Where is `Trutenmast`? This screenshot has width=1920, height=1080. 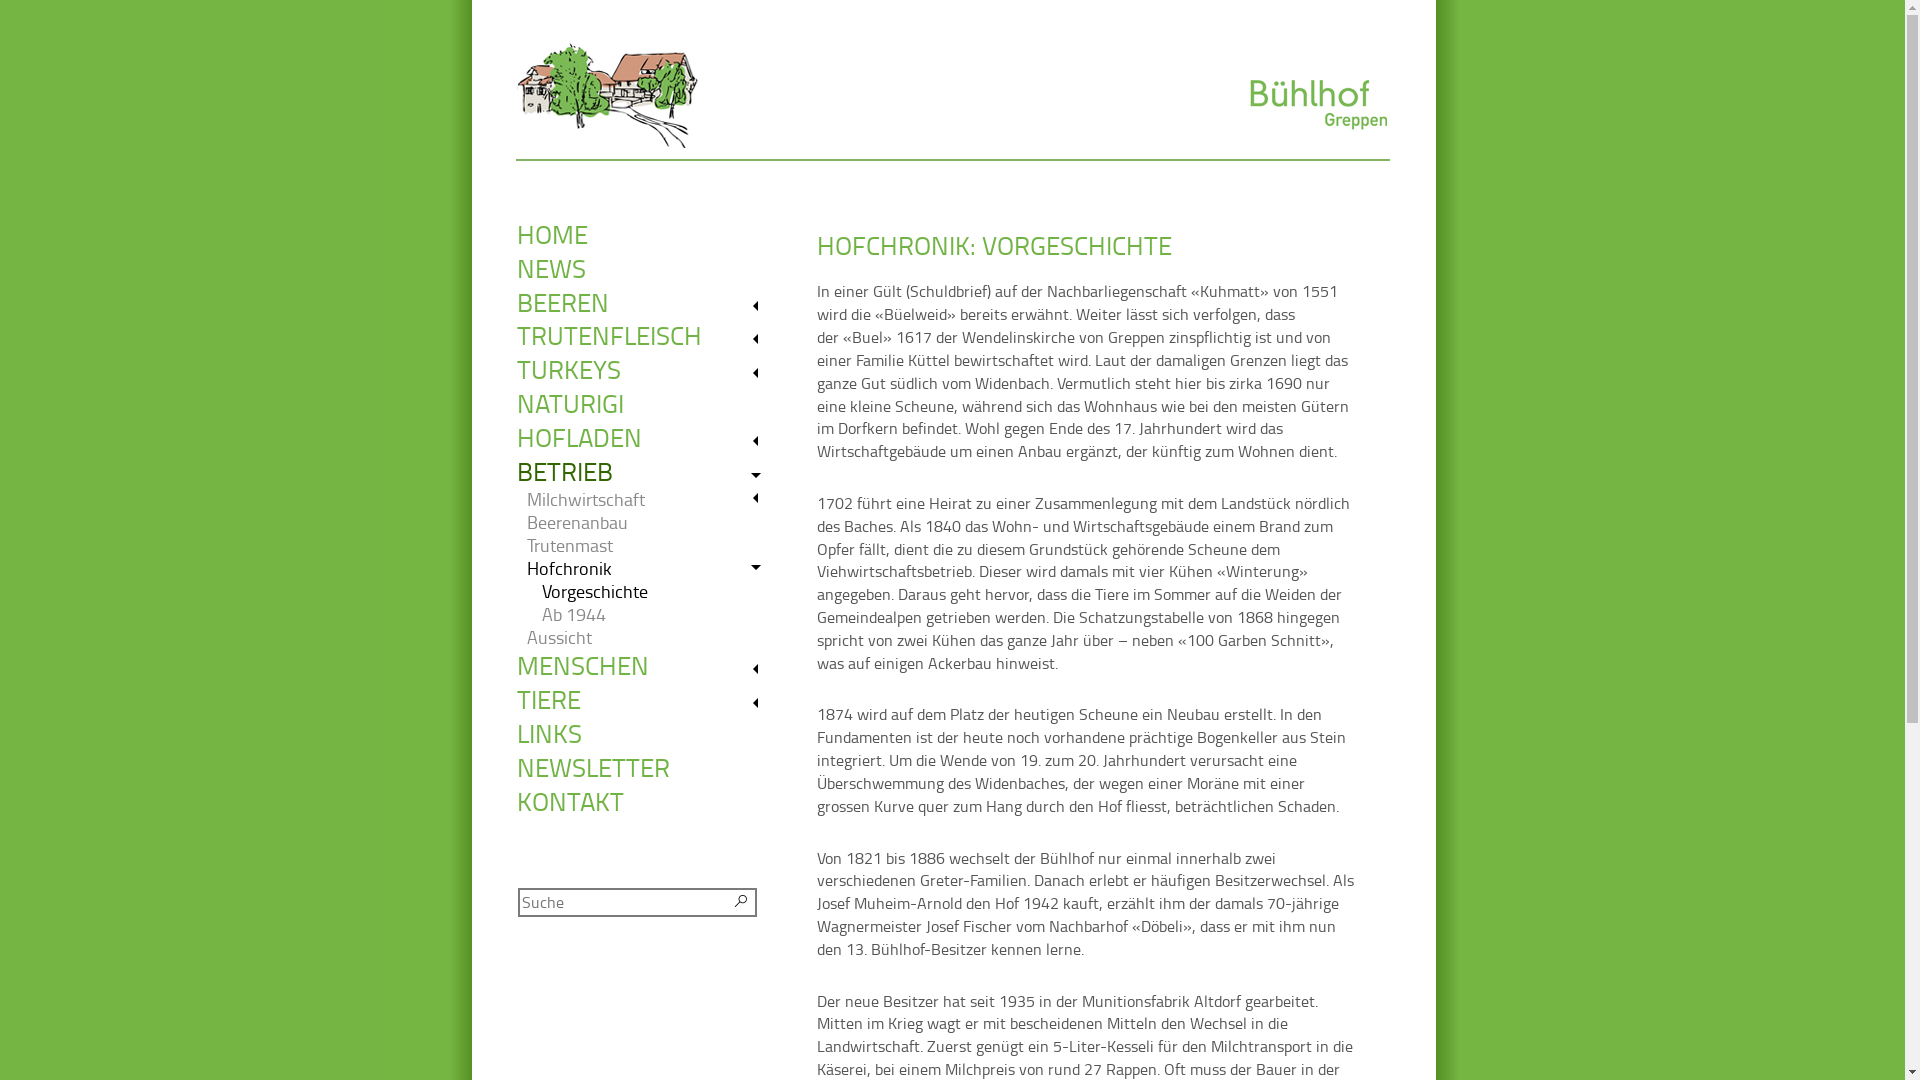
Trutenmast is located at coordinates (650, 546).